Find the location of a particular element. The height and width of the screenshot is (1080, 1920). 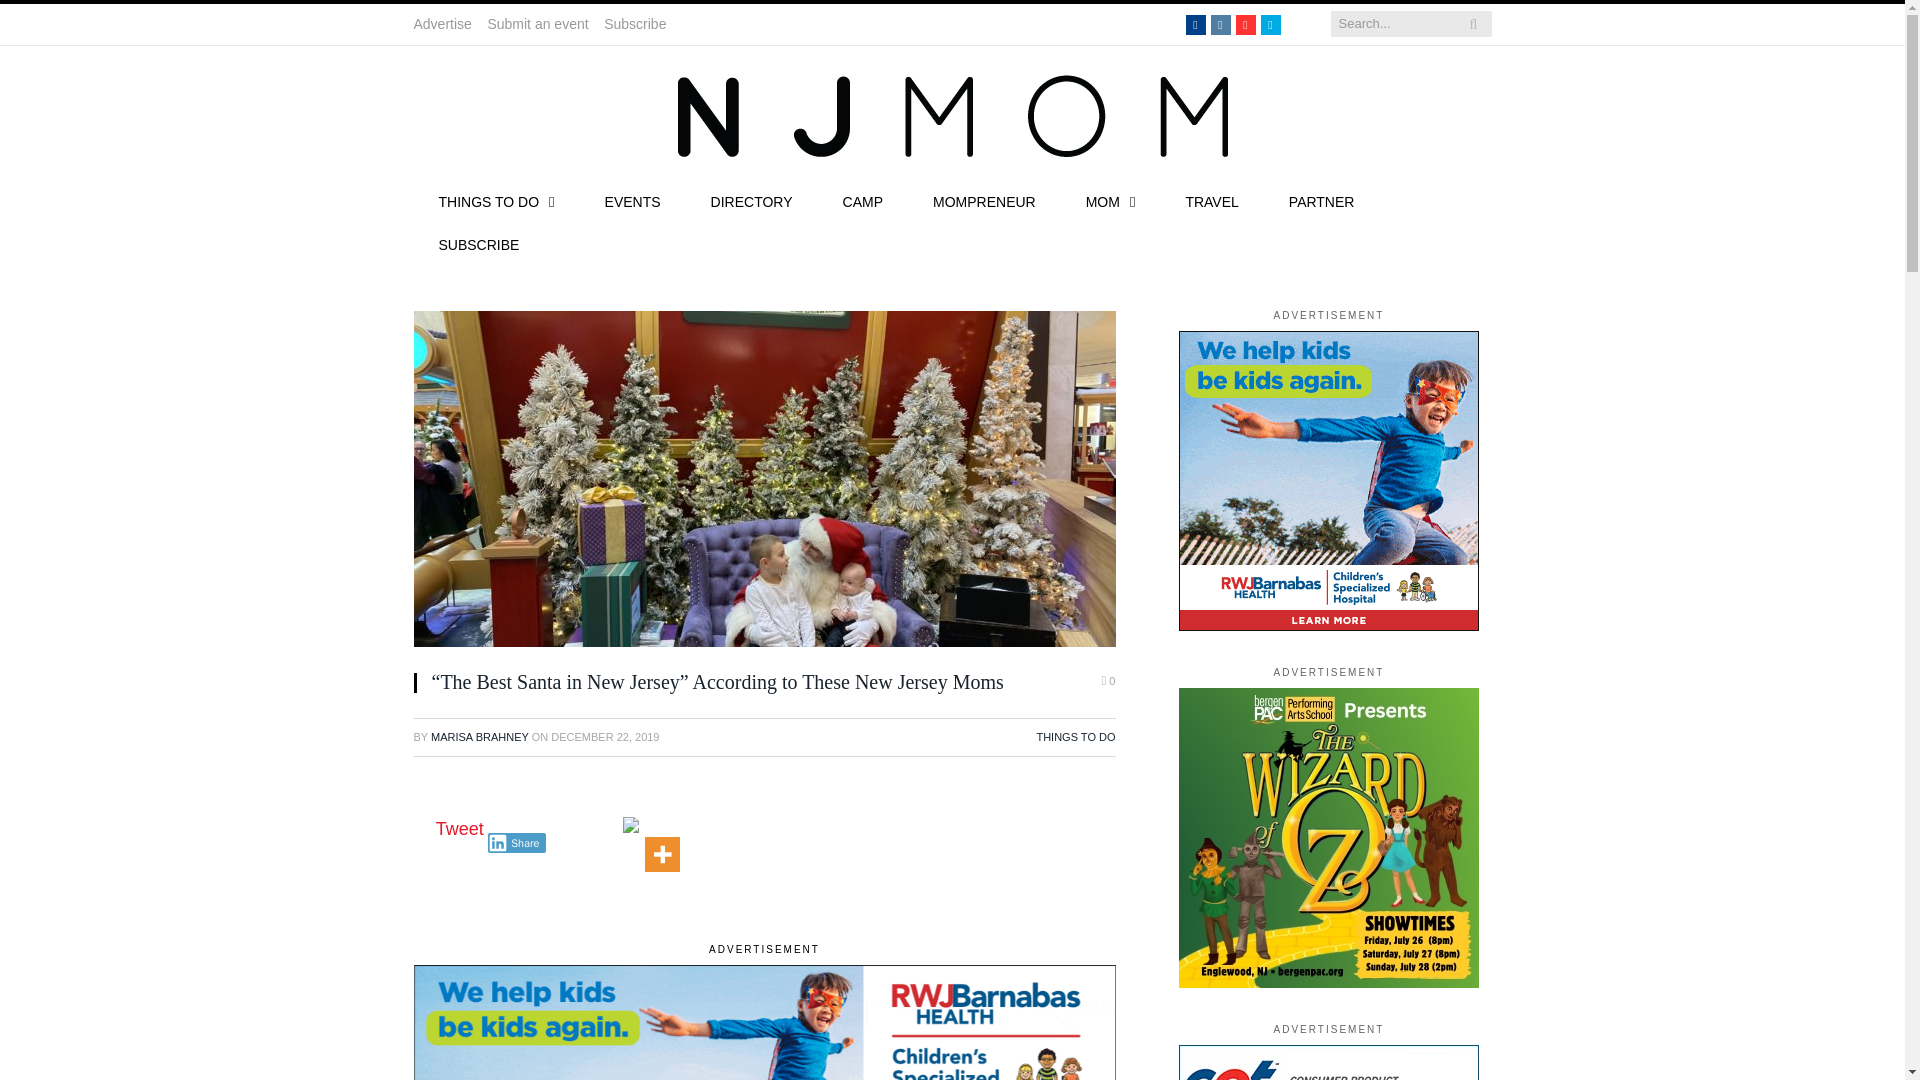

TRAVEL is located at coordinates (1211, 203).